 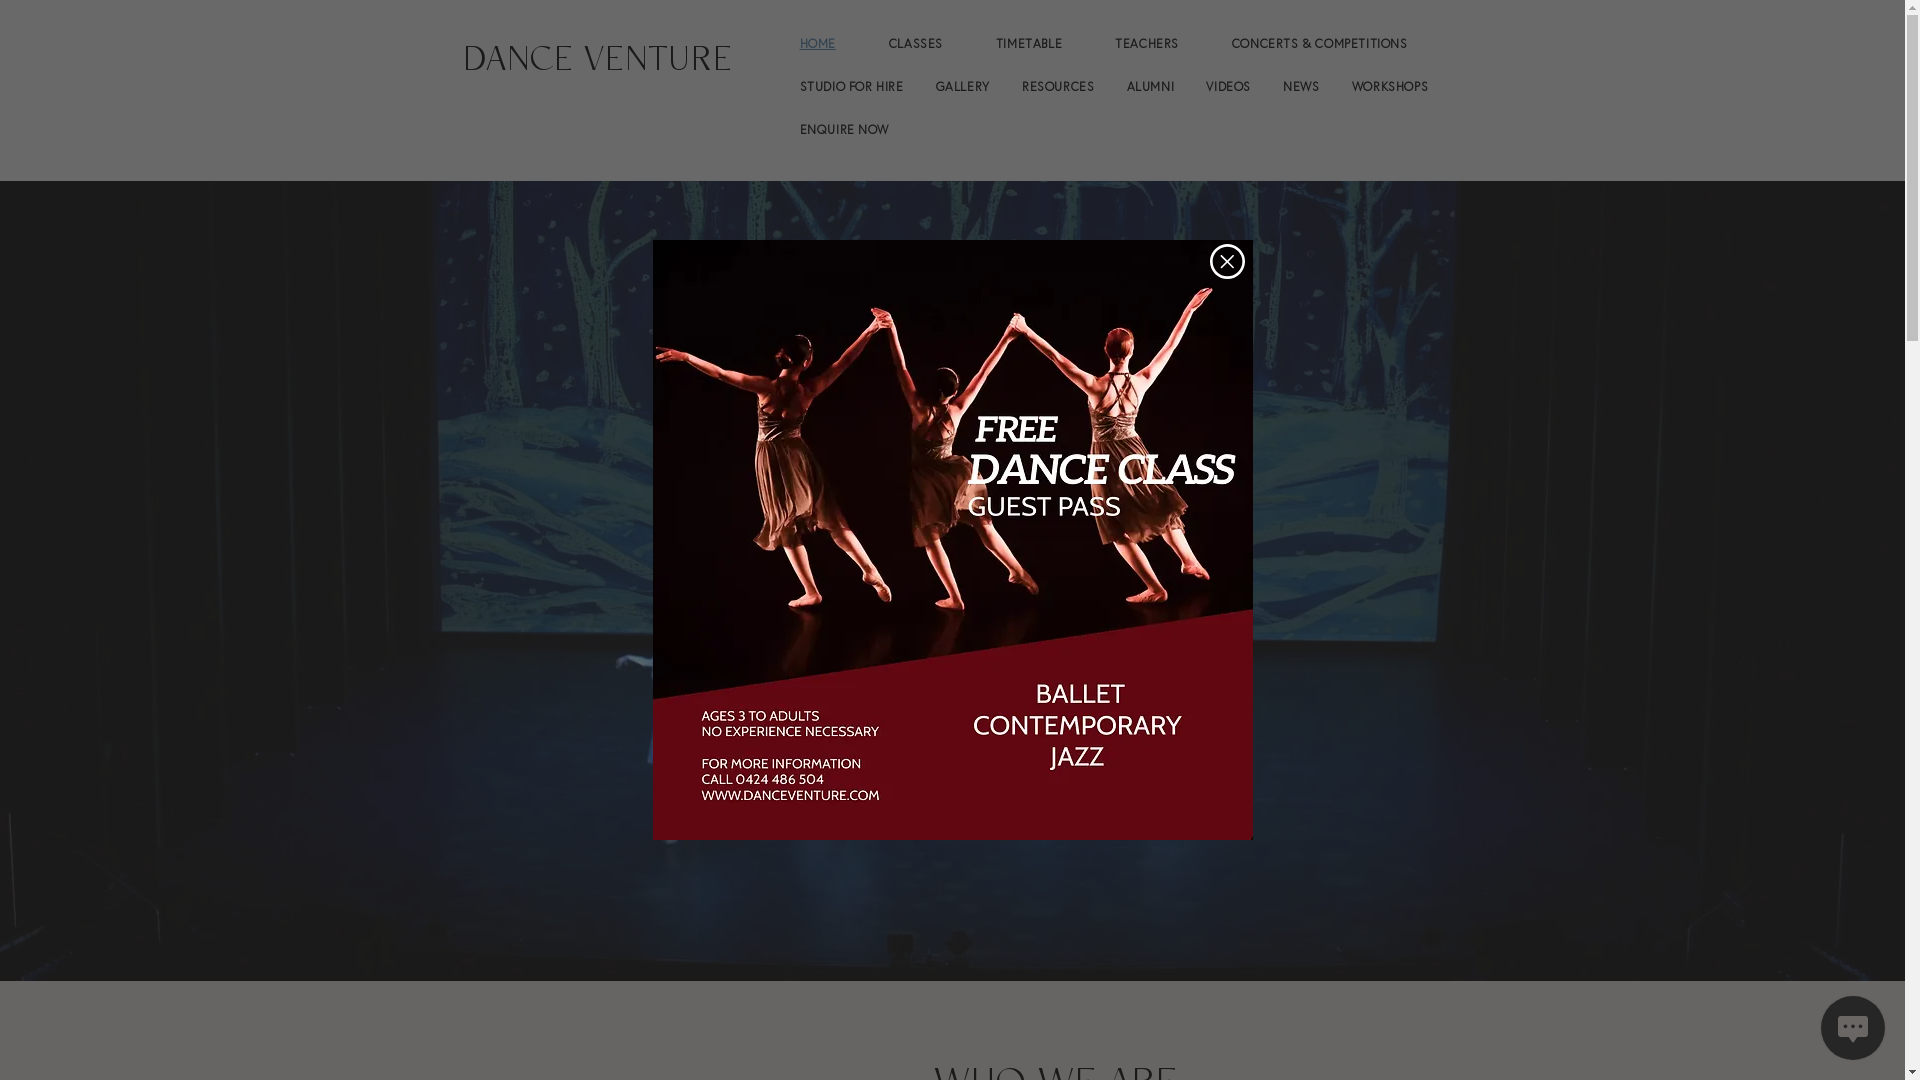 What do you see at coordinates (1228, 262) in the screenshot?
I see `Back to site` at bounding box center [1228, 262].